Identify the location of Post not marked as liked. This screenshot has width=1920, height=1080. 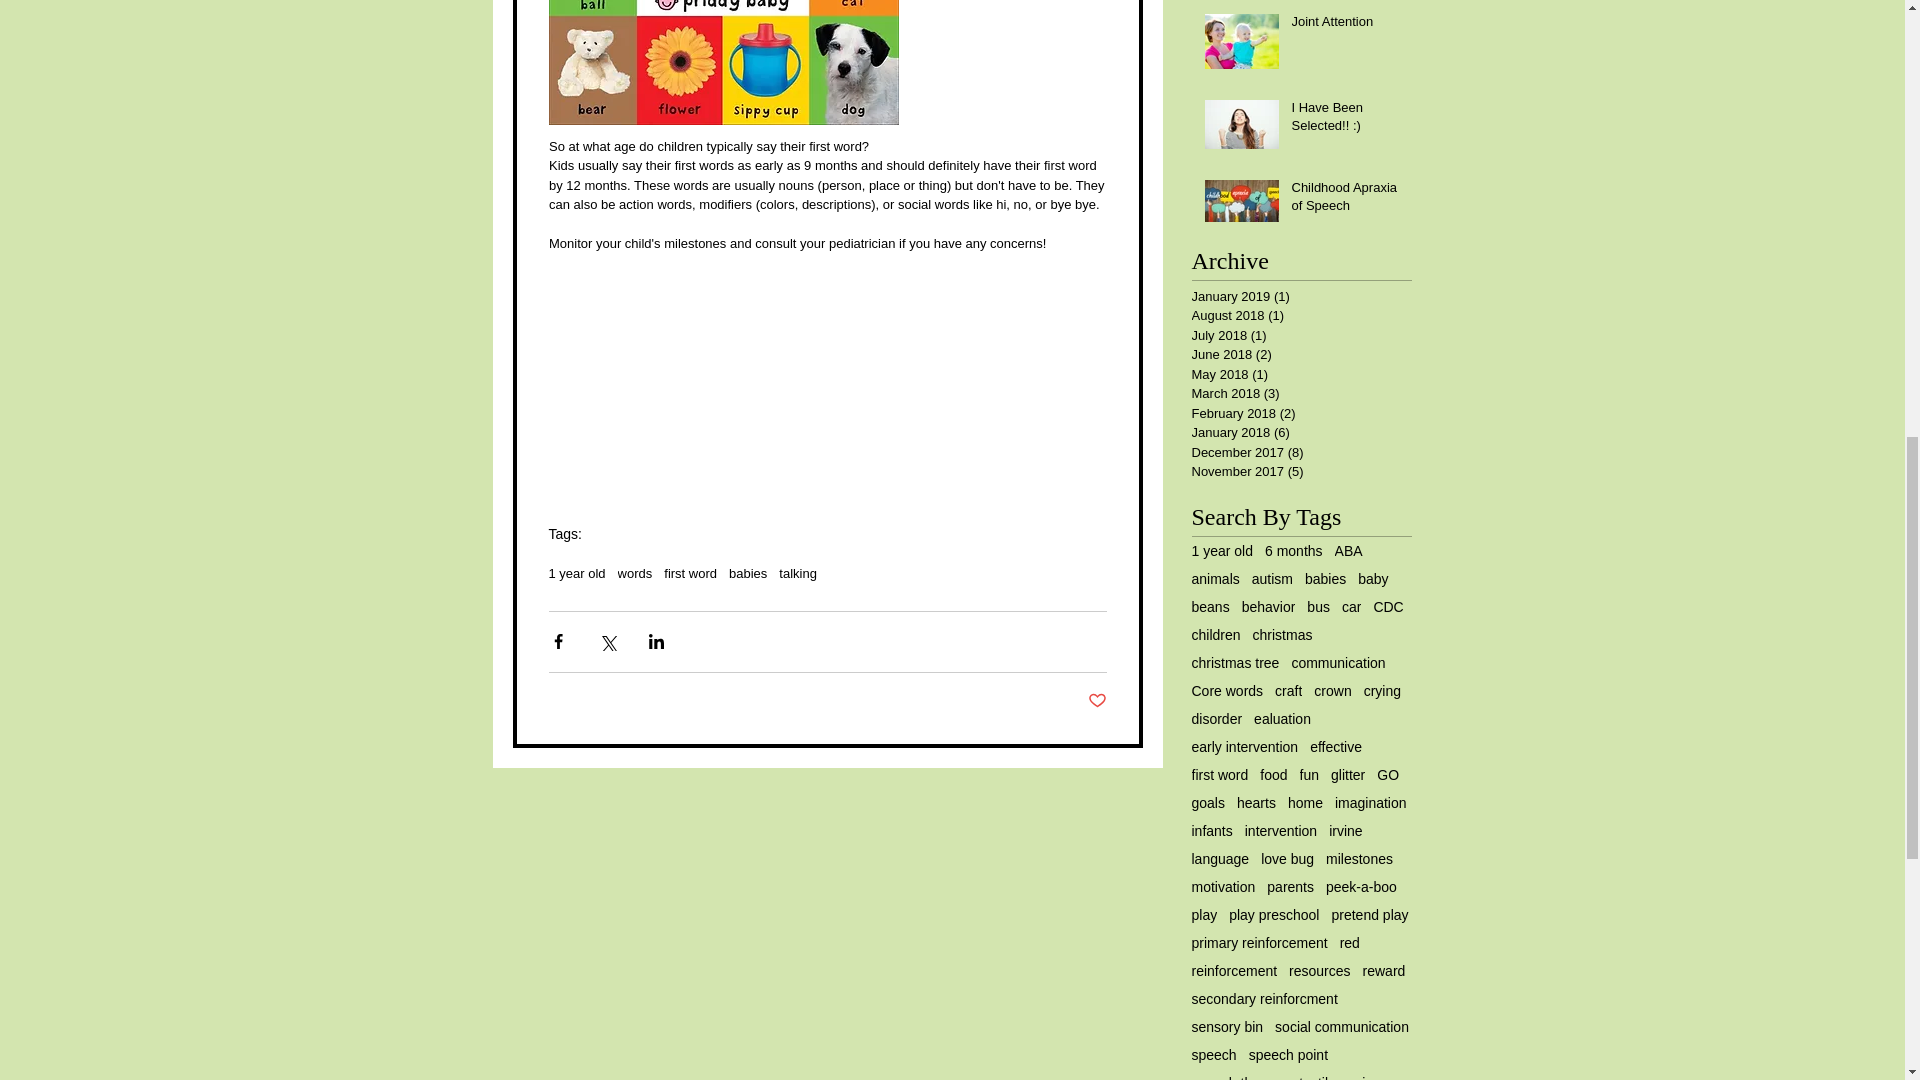
(1098, 700).